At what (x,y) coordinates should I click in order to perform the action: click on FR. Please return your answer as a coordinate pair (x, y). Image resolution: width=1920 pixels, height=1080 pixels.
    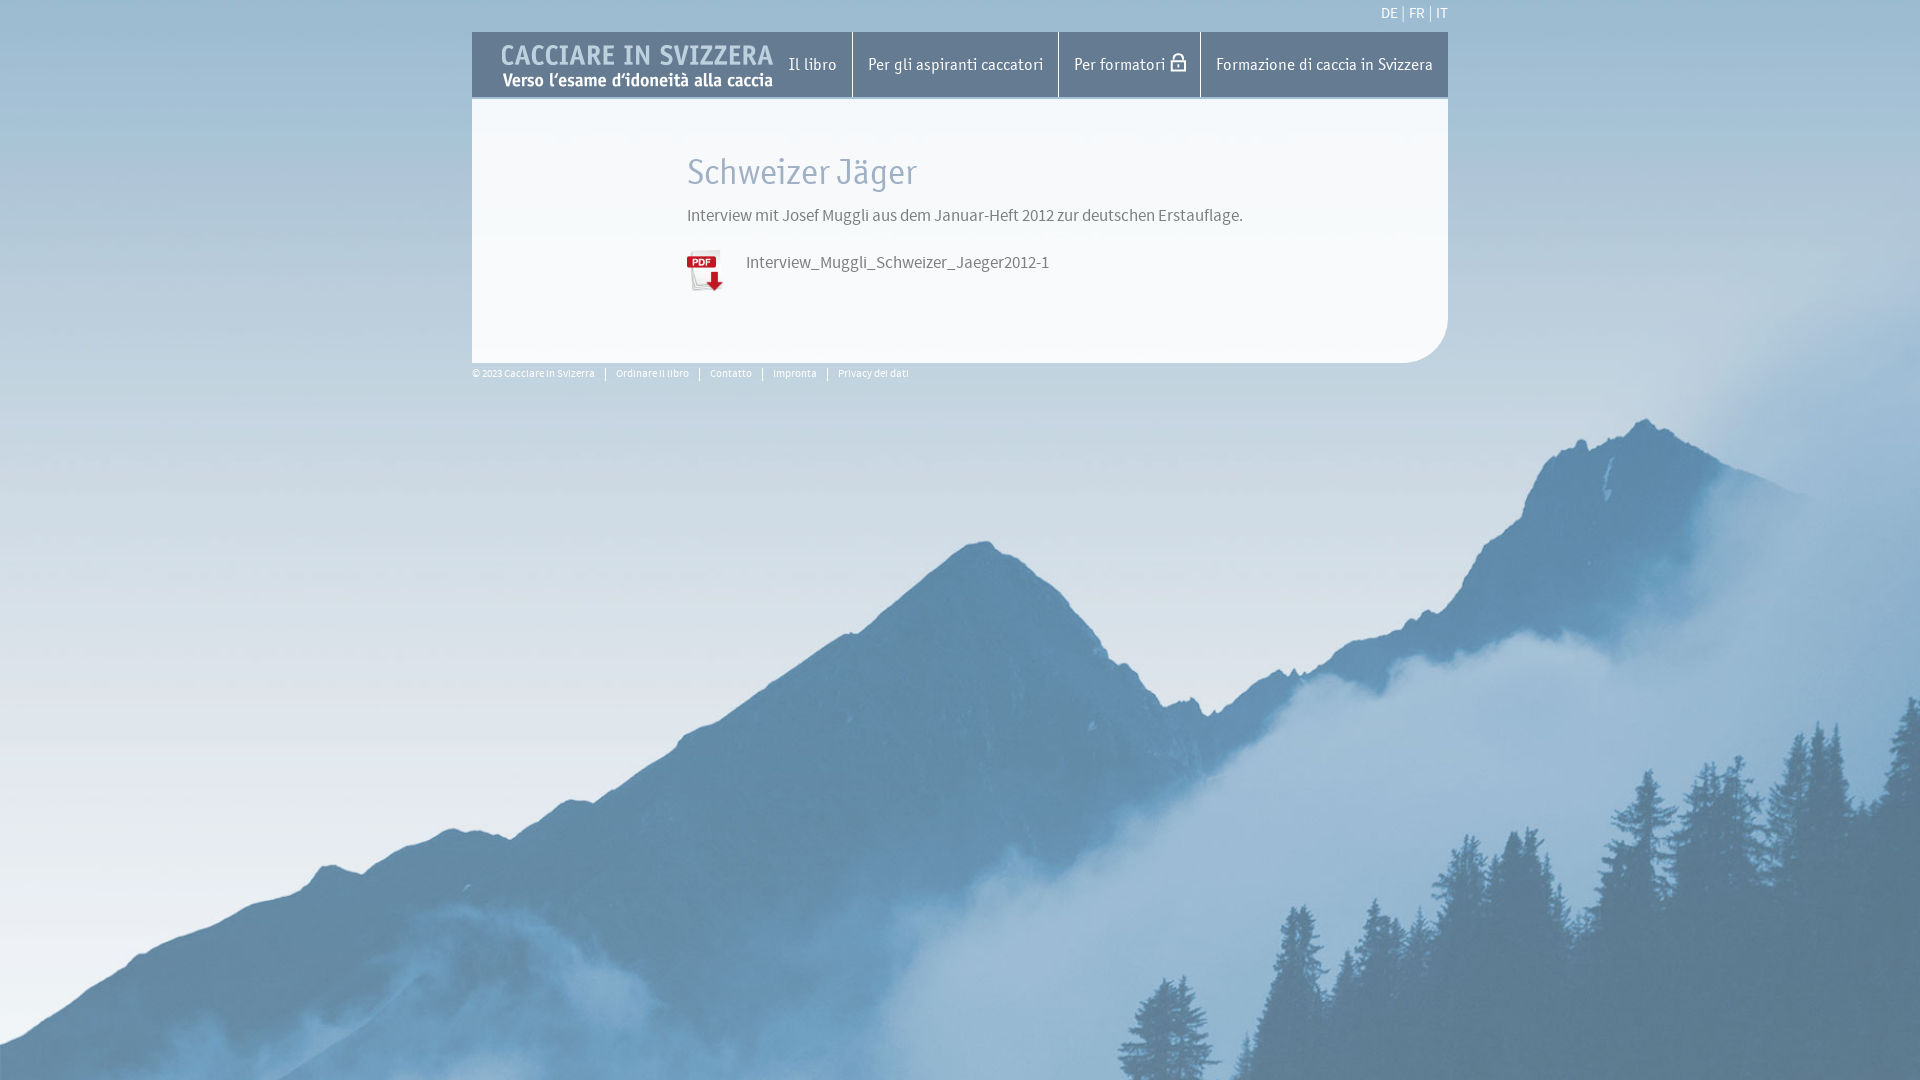
    Looking at the image, I should click on (1417, 14).